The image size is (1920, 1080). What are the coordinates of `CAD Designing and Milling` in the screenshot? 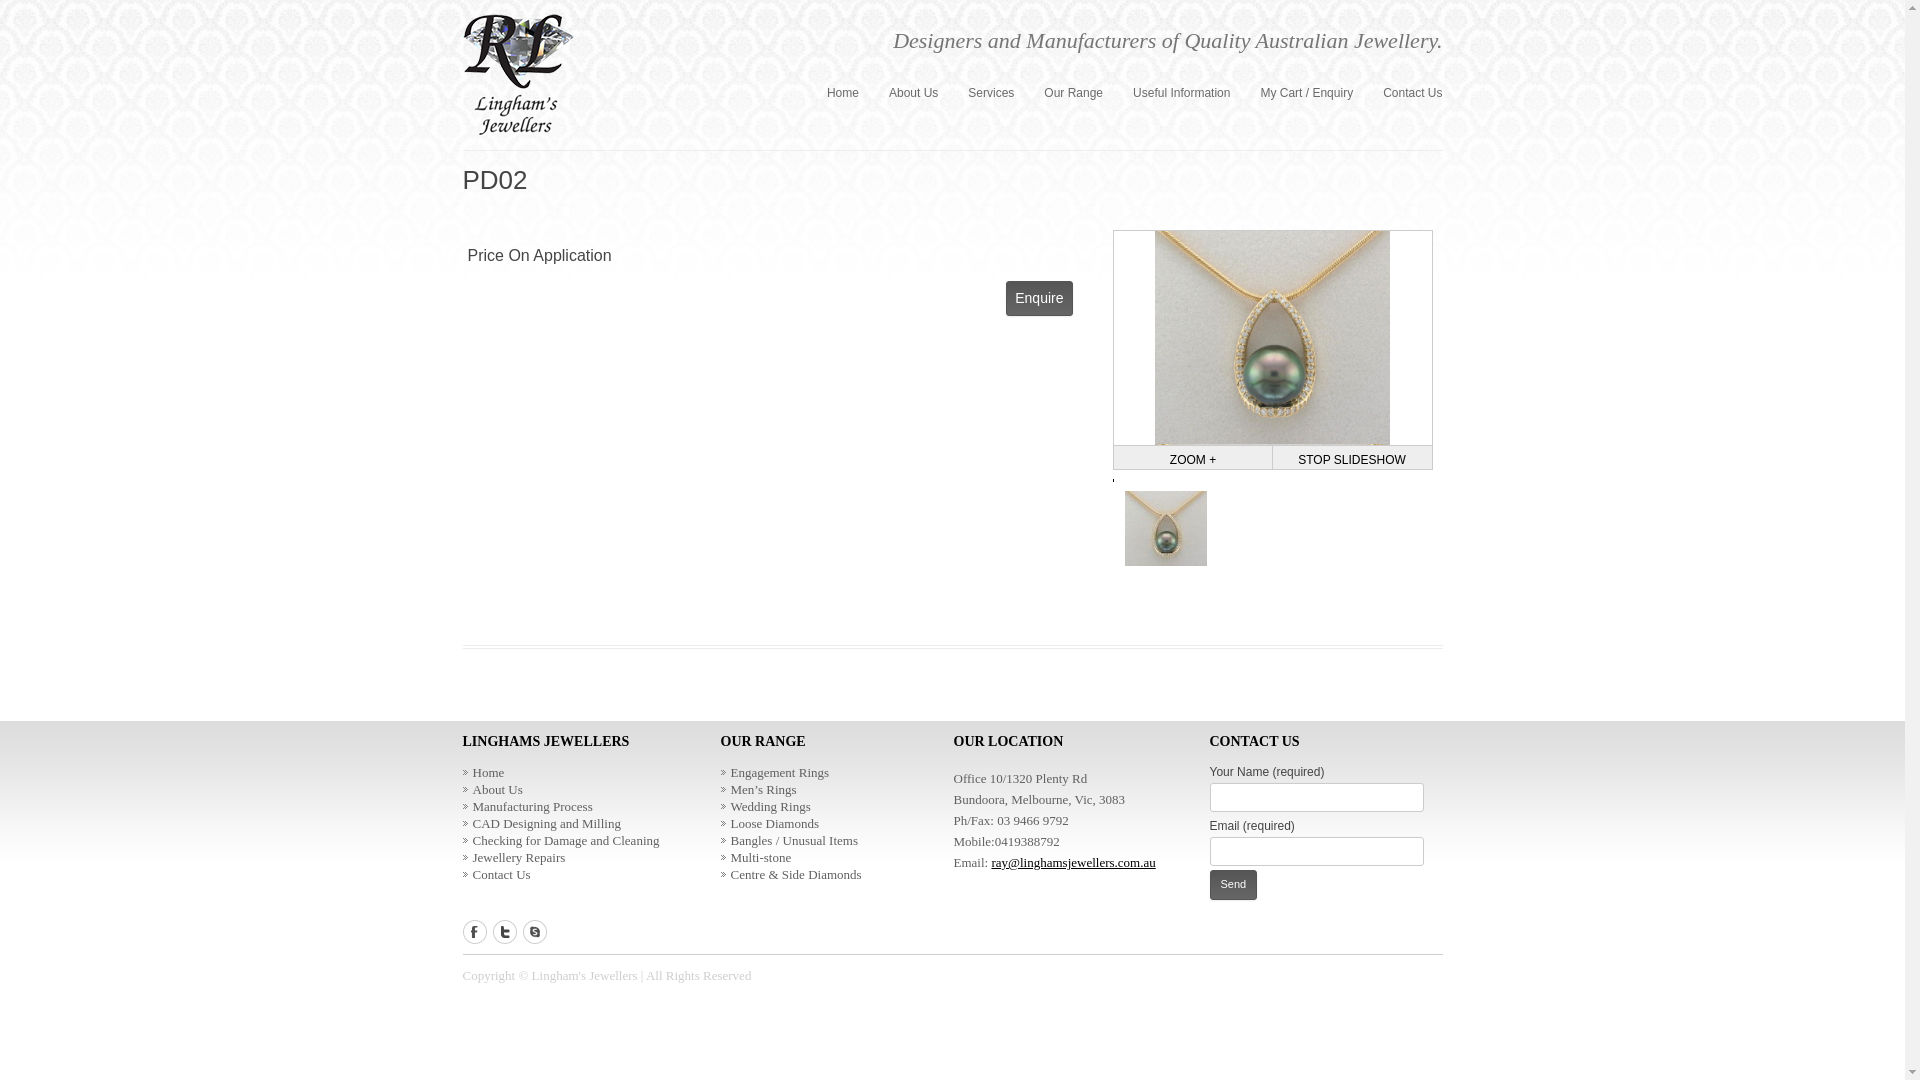 It's located at (541, 824).